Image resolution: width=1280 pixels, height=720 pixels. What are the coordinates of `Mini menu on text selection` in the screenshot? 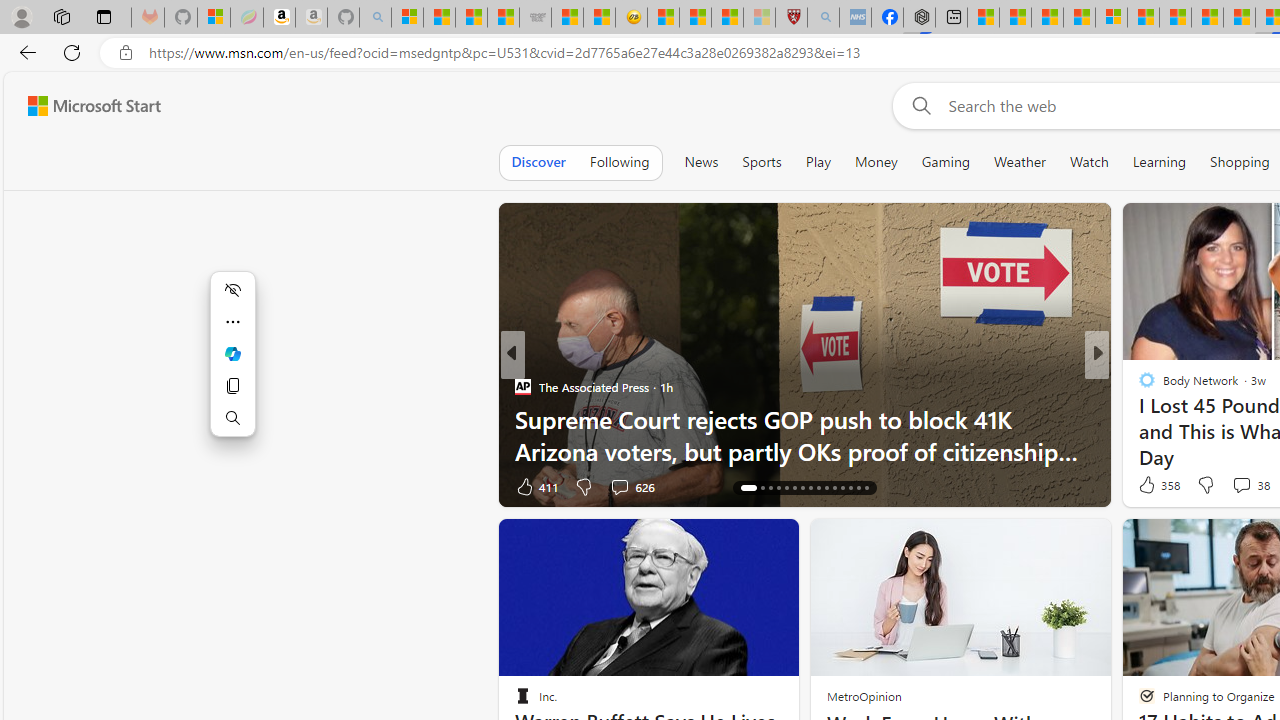 It's located at (232, 354).